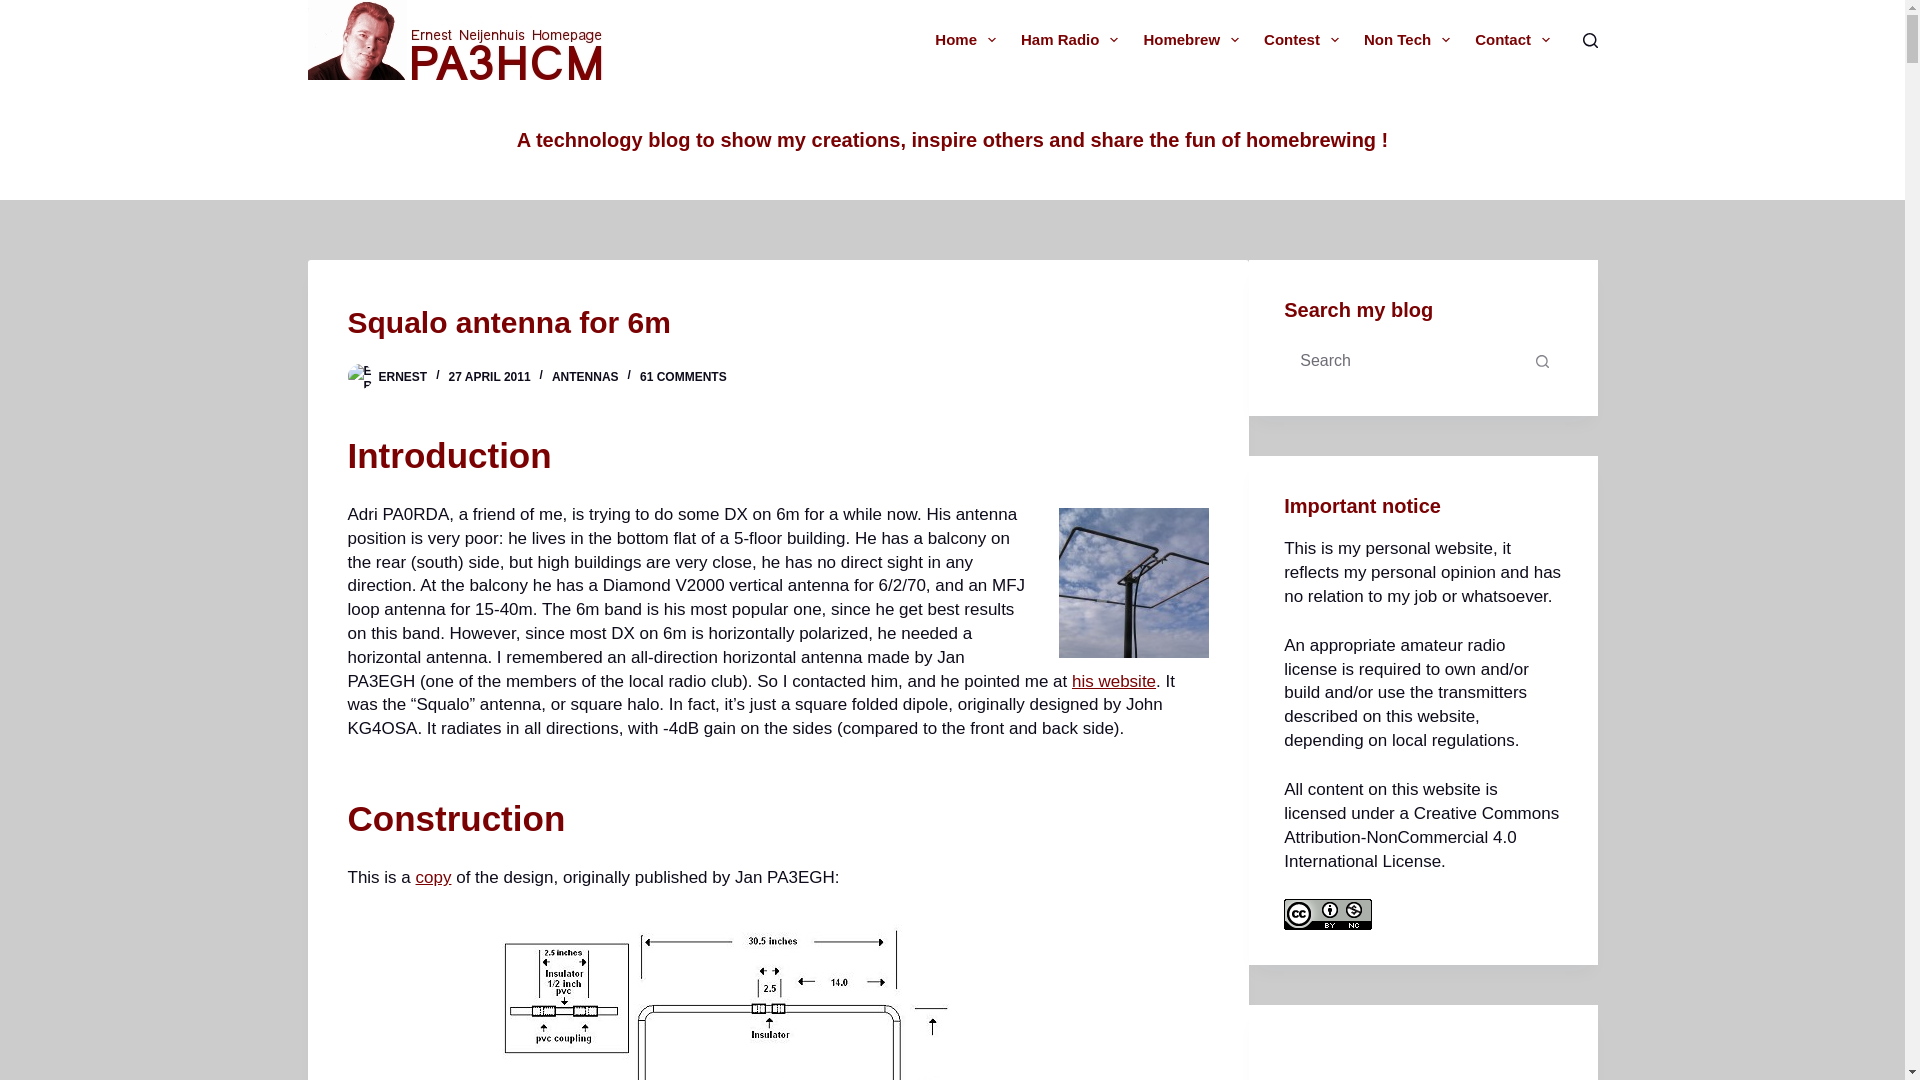 This screenshot has width=1920, height=1080. I want to click on Posts by Ernest, so click(402, 377).